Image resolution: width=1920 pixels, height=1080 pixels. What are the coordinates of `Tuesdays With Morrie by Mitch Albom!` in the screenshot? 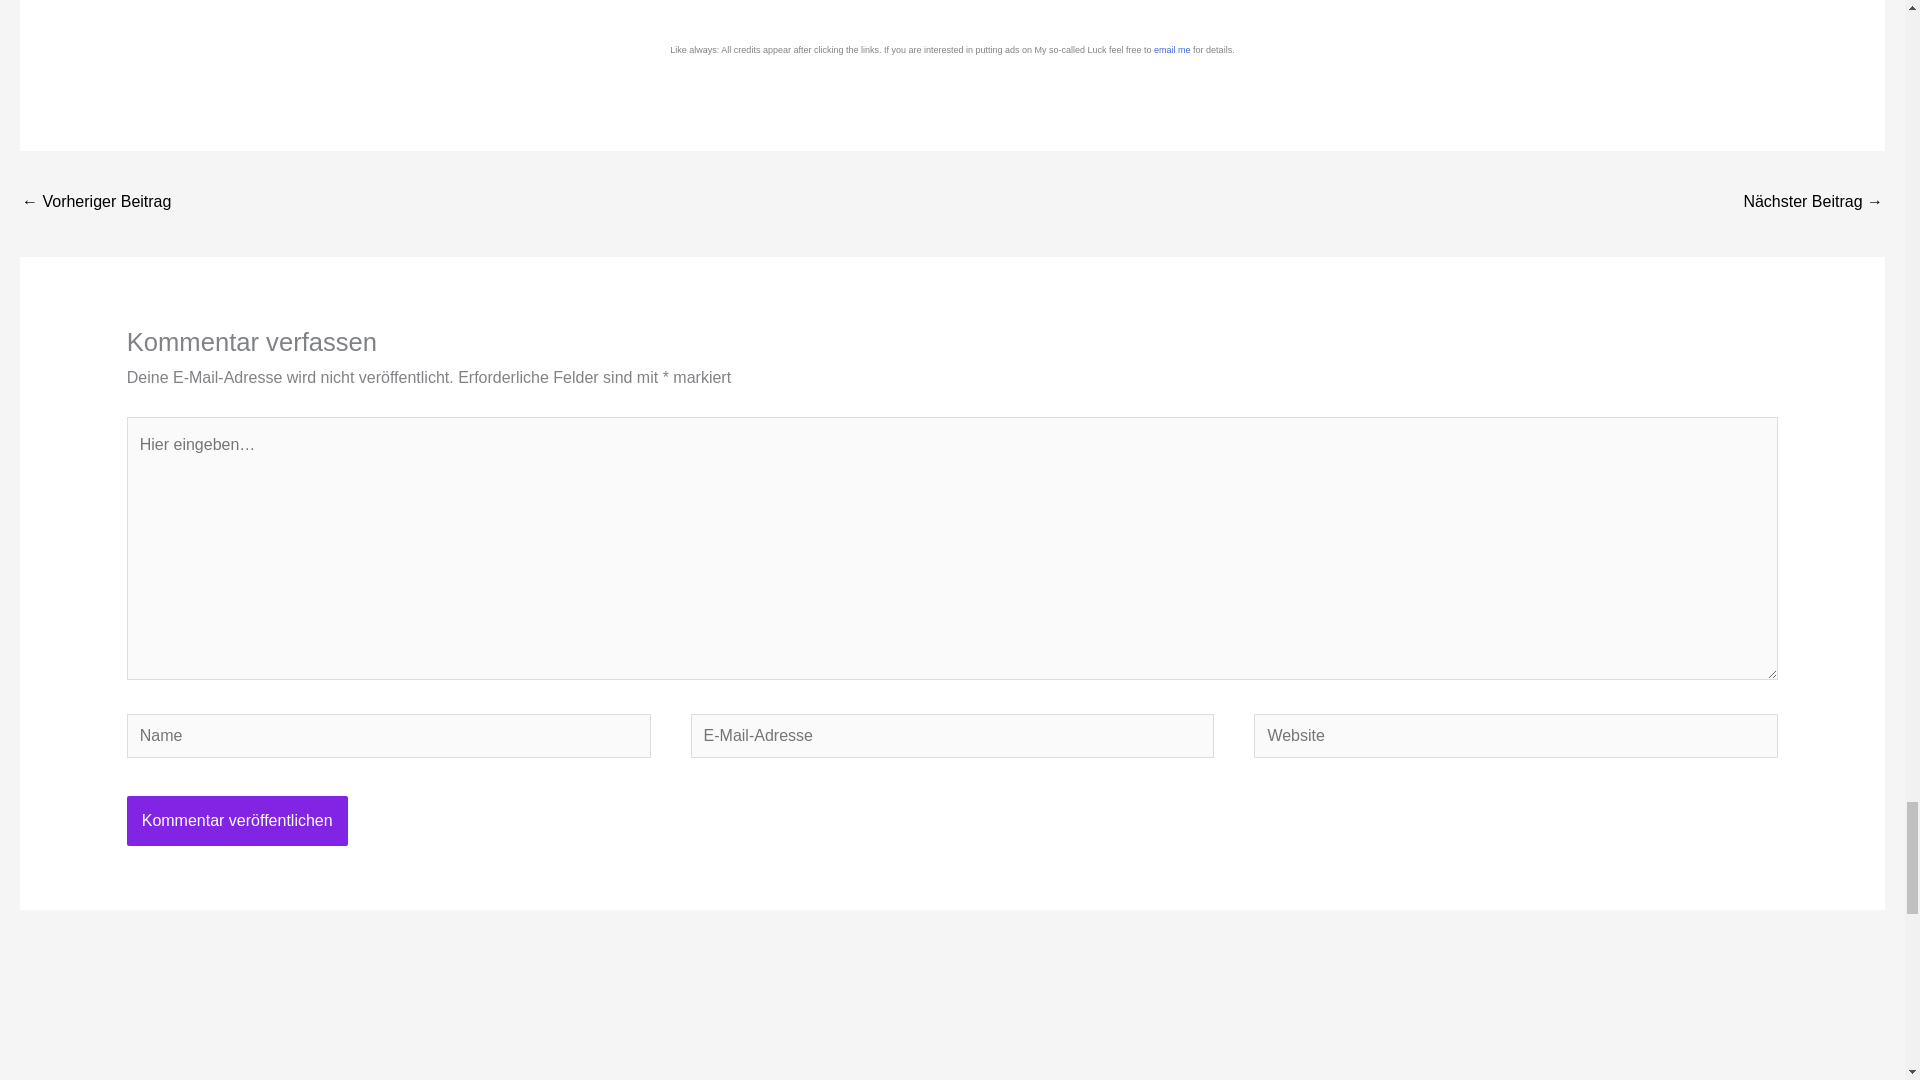 It's located at (96, 203).